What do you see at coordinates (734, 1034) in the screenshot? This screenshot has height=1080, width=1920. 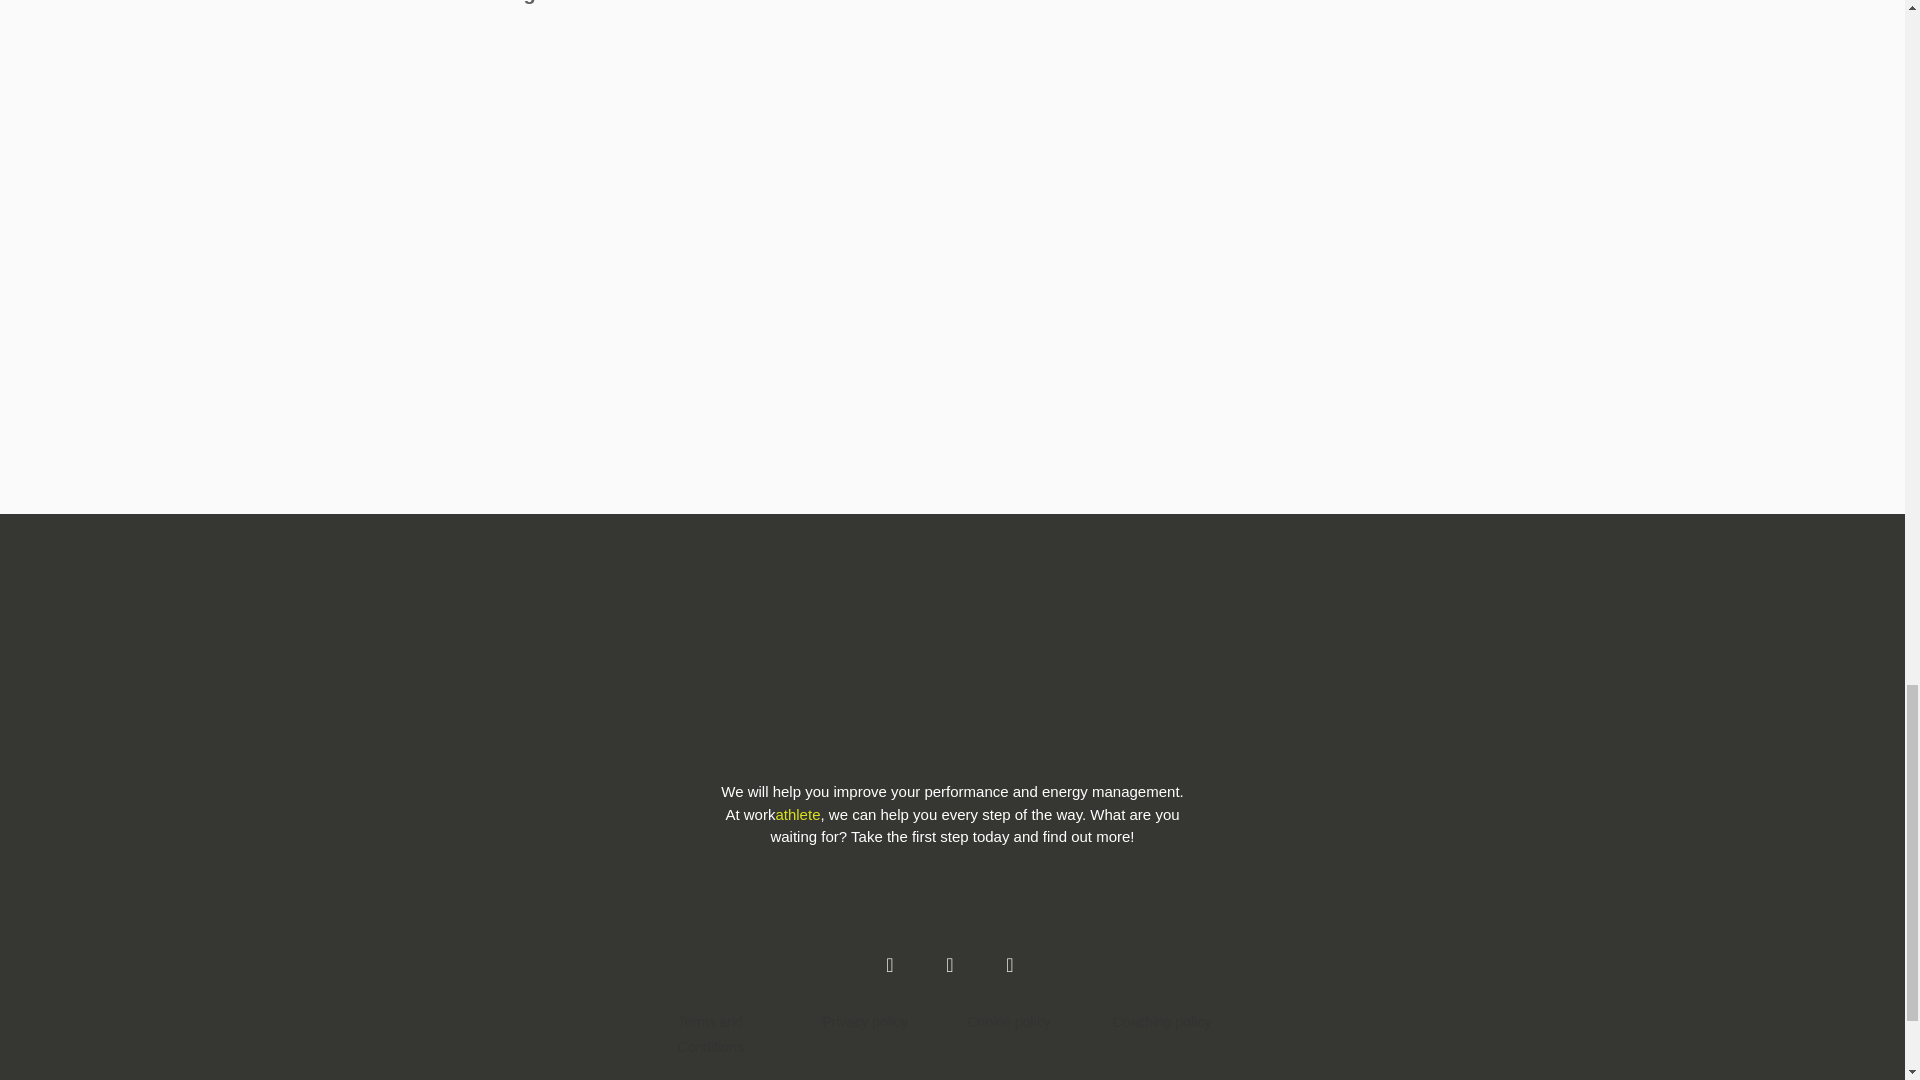 I see `Terms and Conditions` at bounding box center [734, 1034].